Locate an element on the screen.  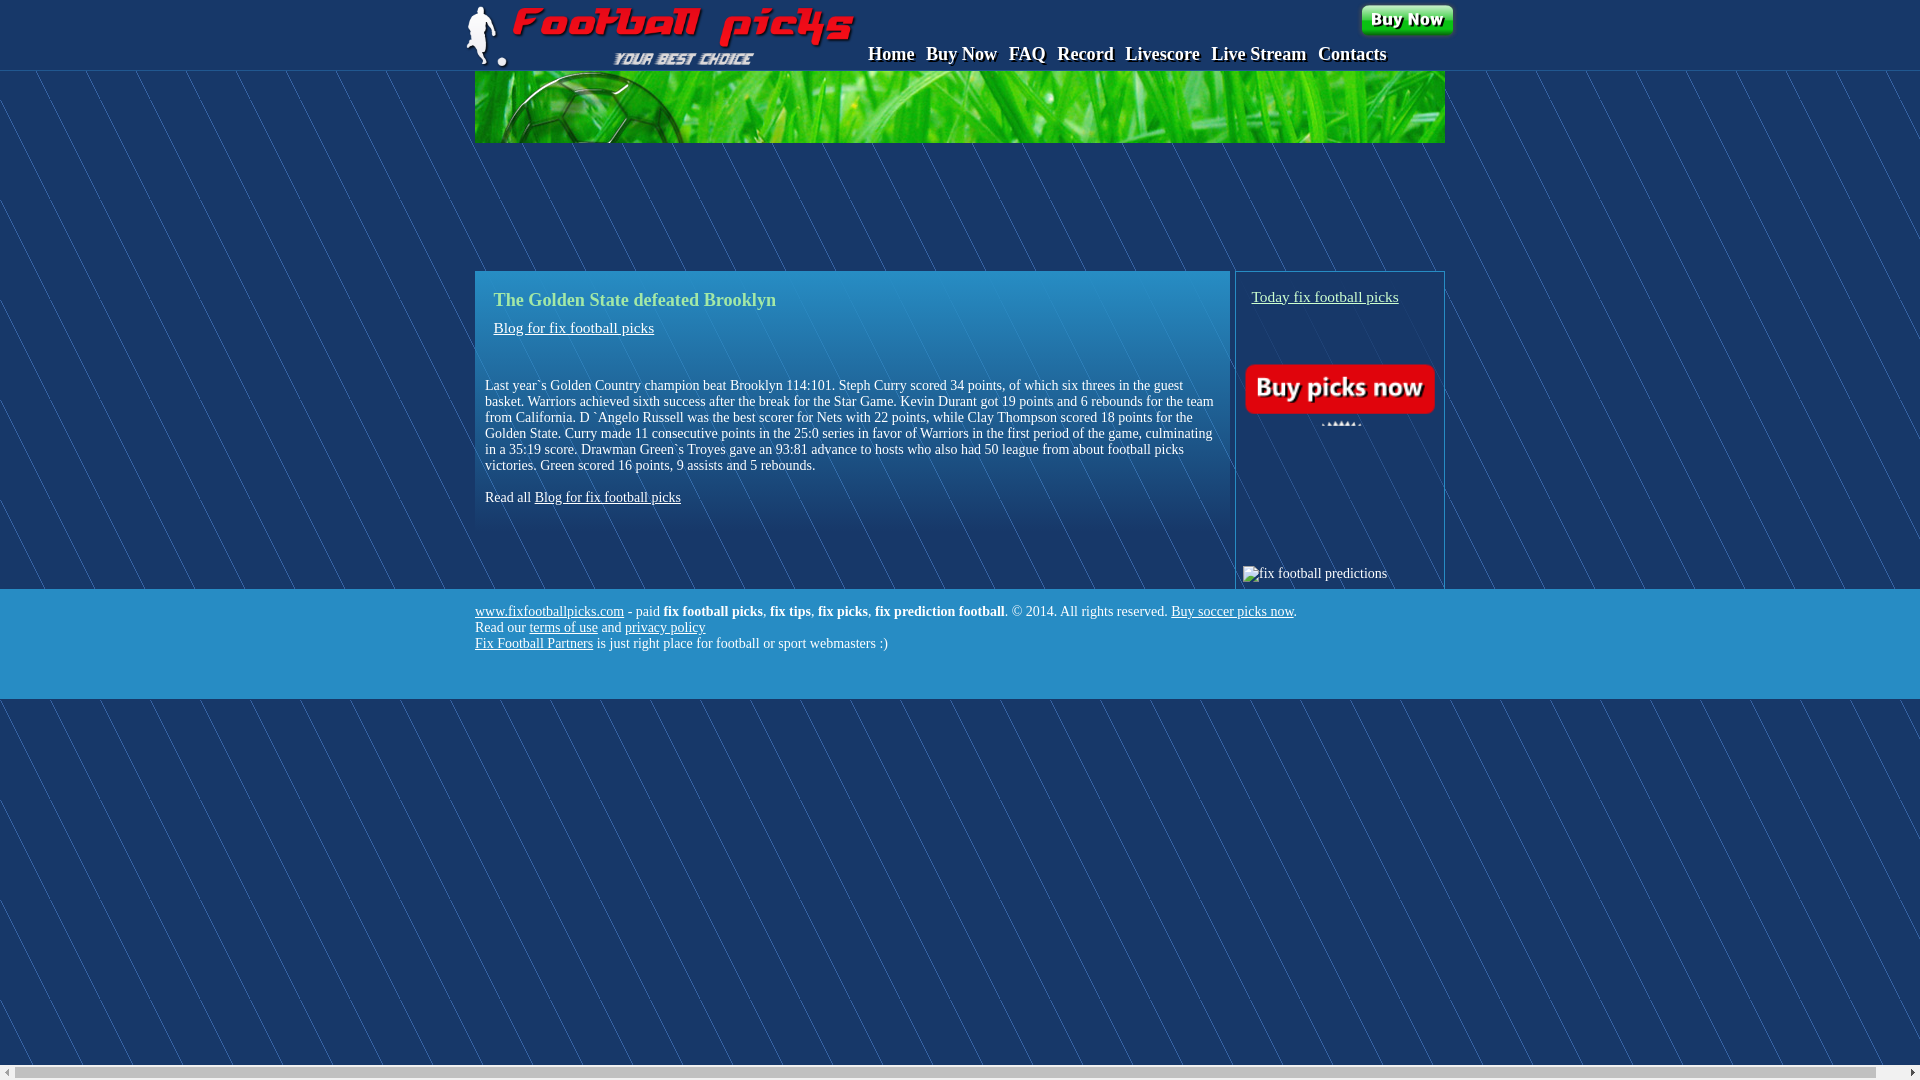
The best sport tips you can buy is located at coordinates (660, 36).